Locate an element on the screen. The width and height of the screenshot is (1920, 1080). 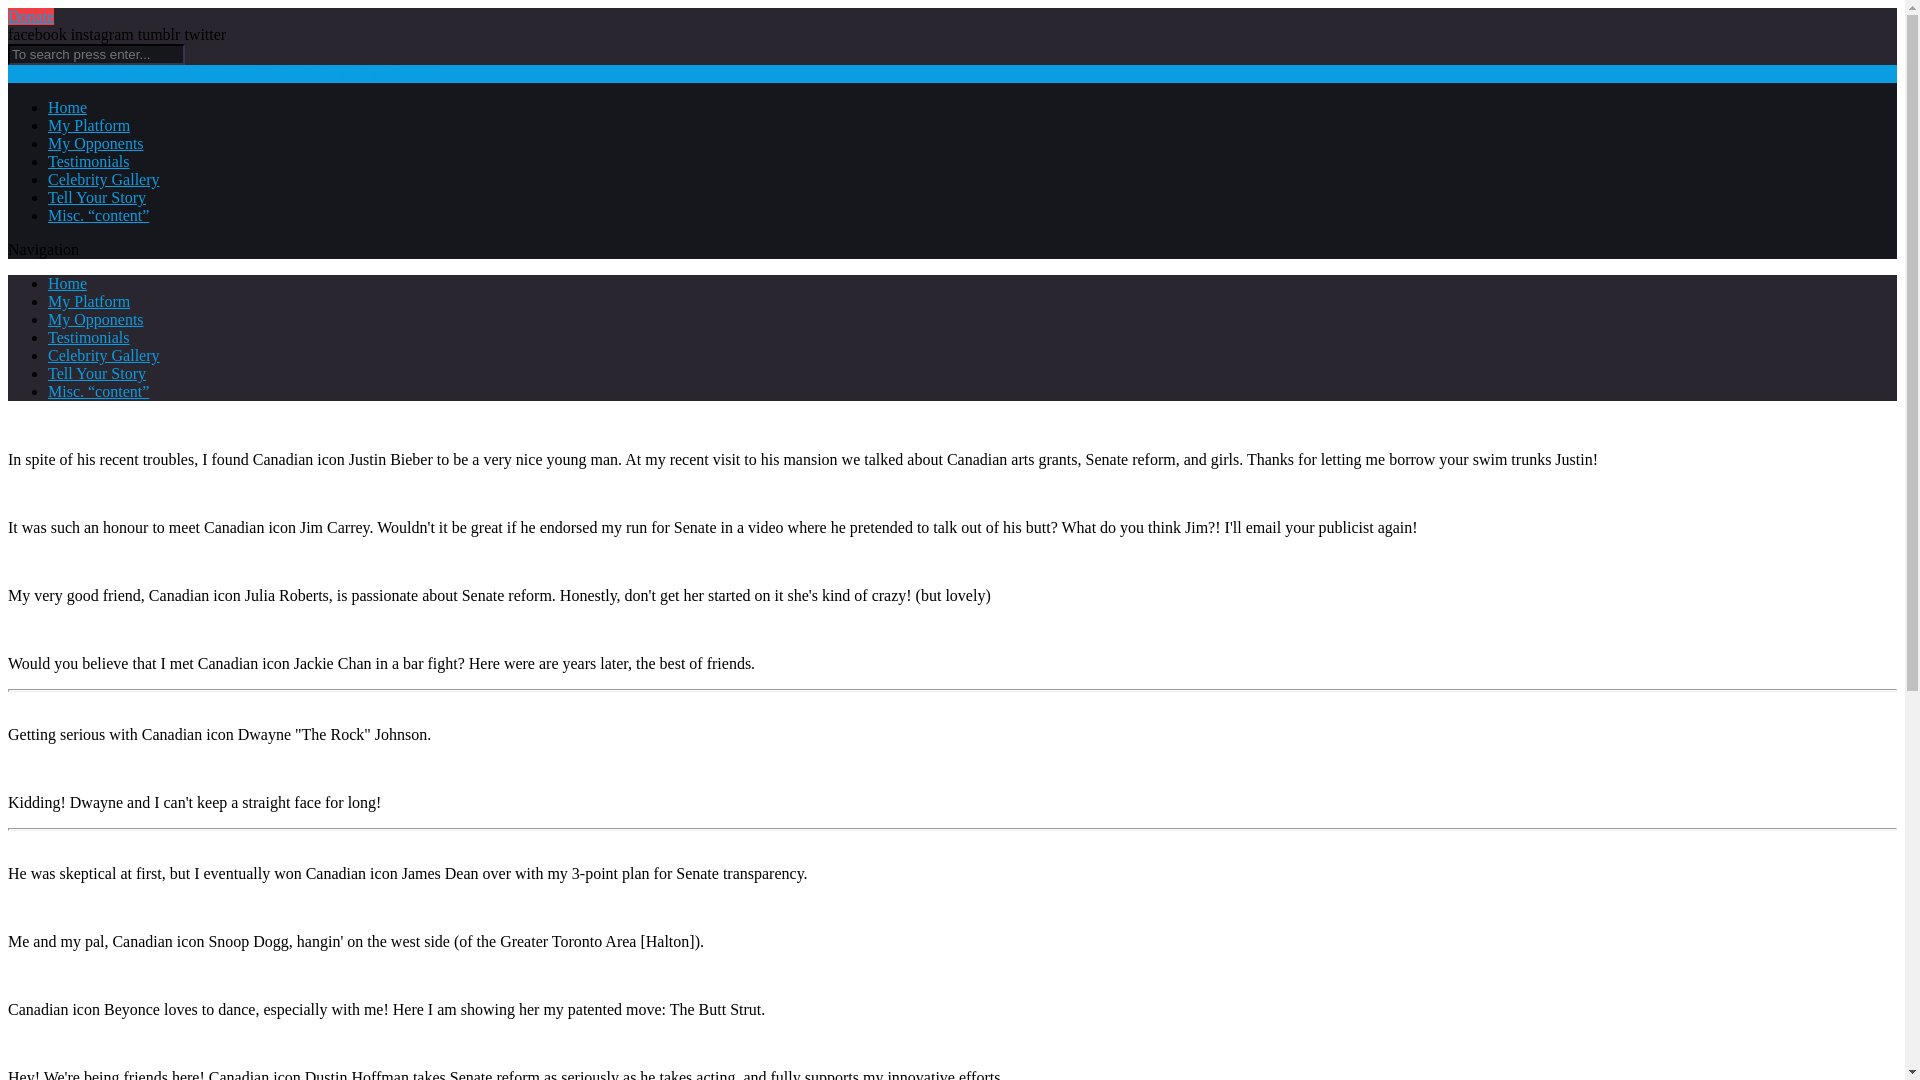
Home is located at coordinates (67, 107).